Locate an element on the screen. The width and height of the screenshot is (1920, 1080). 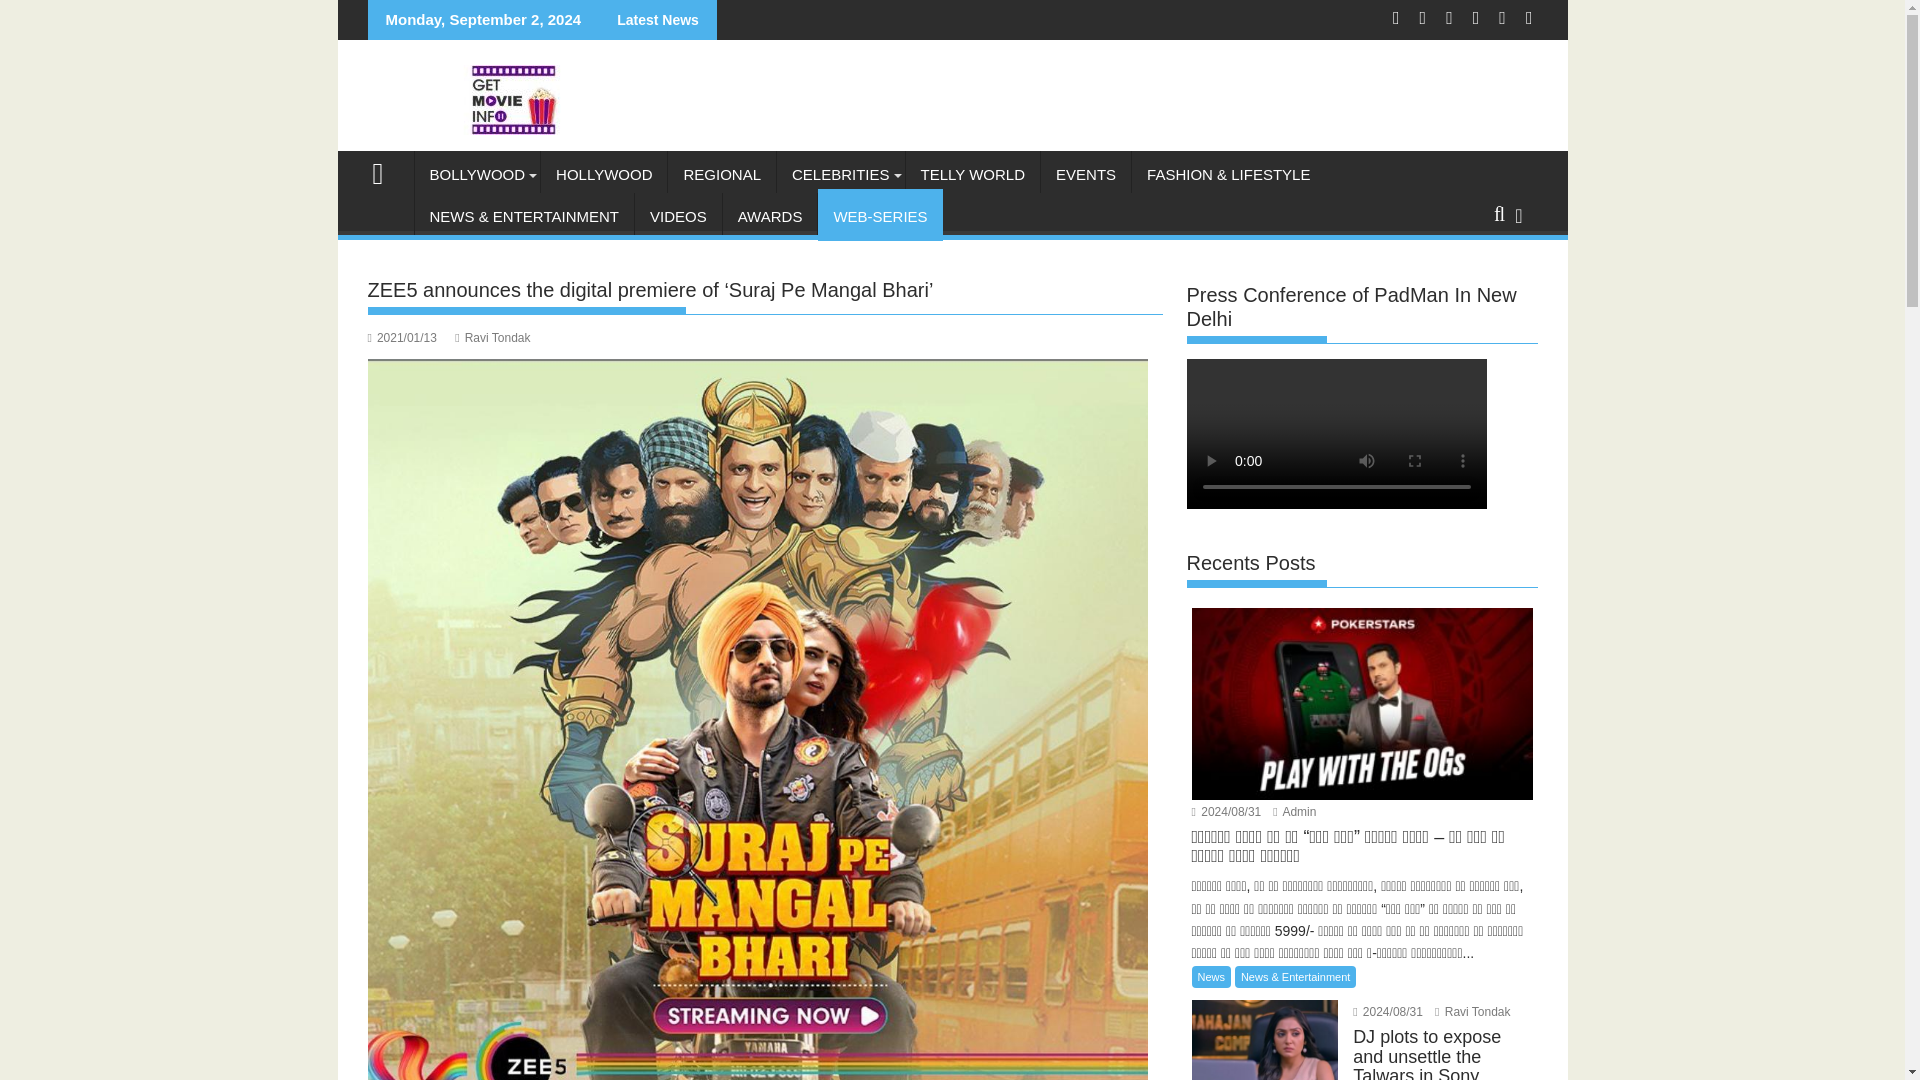
Latest Bollywood News, Movie trailers is located at coordinates (386, 170).